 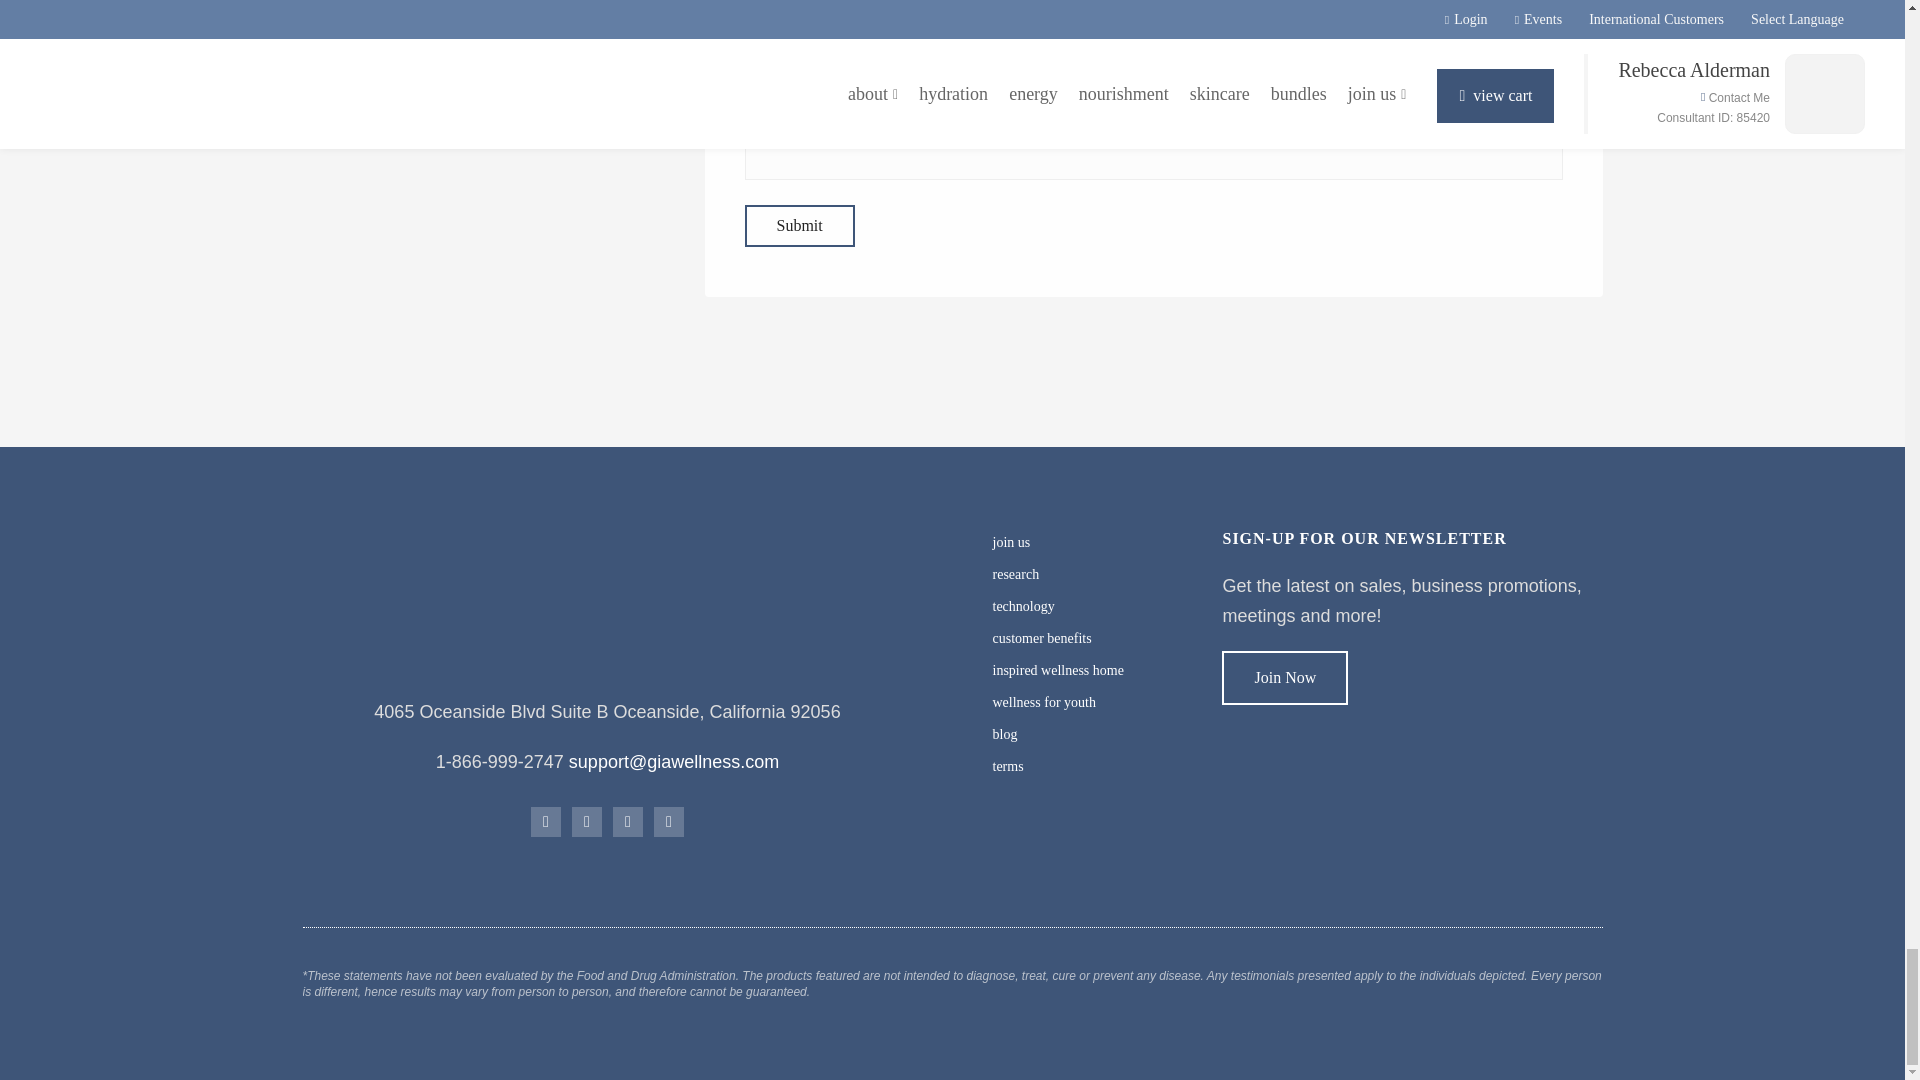 I want to click on Visit us on Twitter, so click(x=628, y=822).